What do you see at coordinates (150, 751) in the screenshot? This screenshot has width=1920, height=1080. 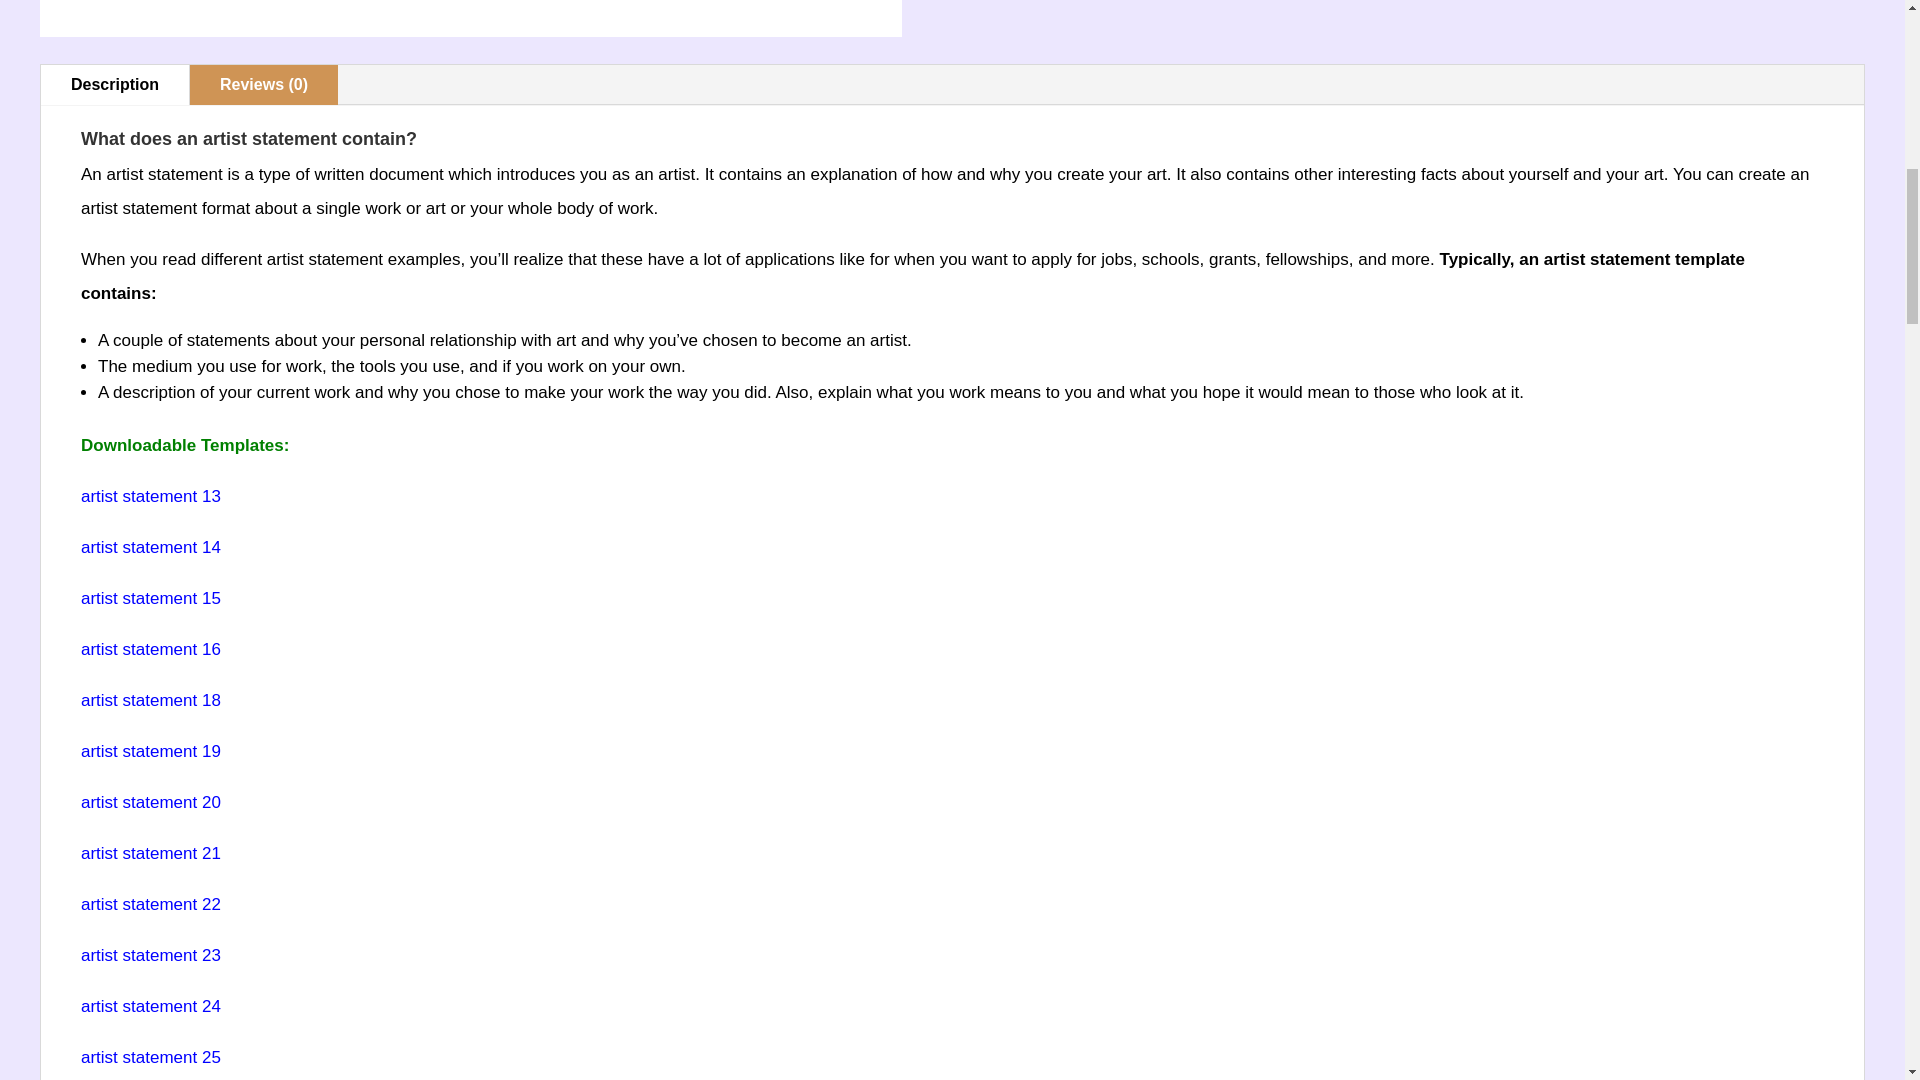 I see `artist statement 19` at bounding box center [150, 751].